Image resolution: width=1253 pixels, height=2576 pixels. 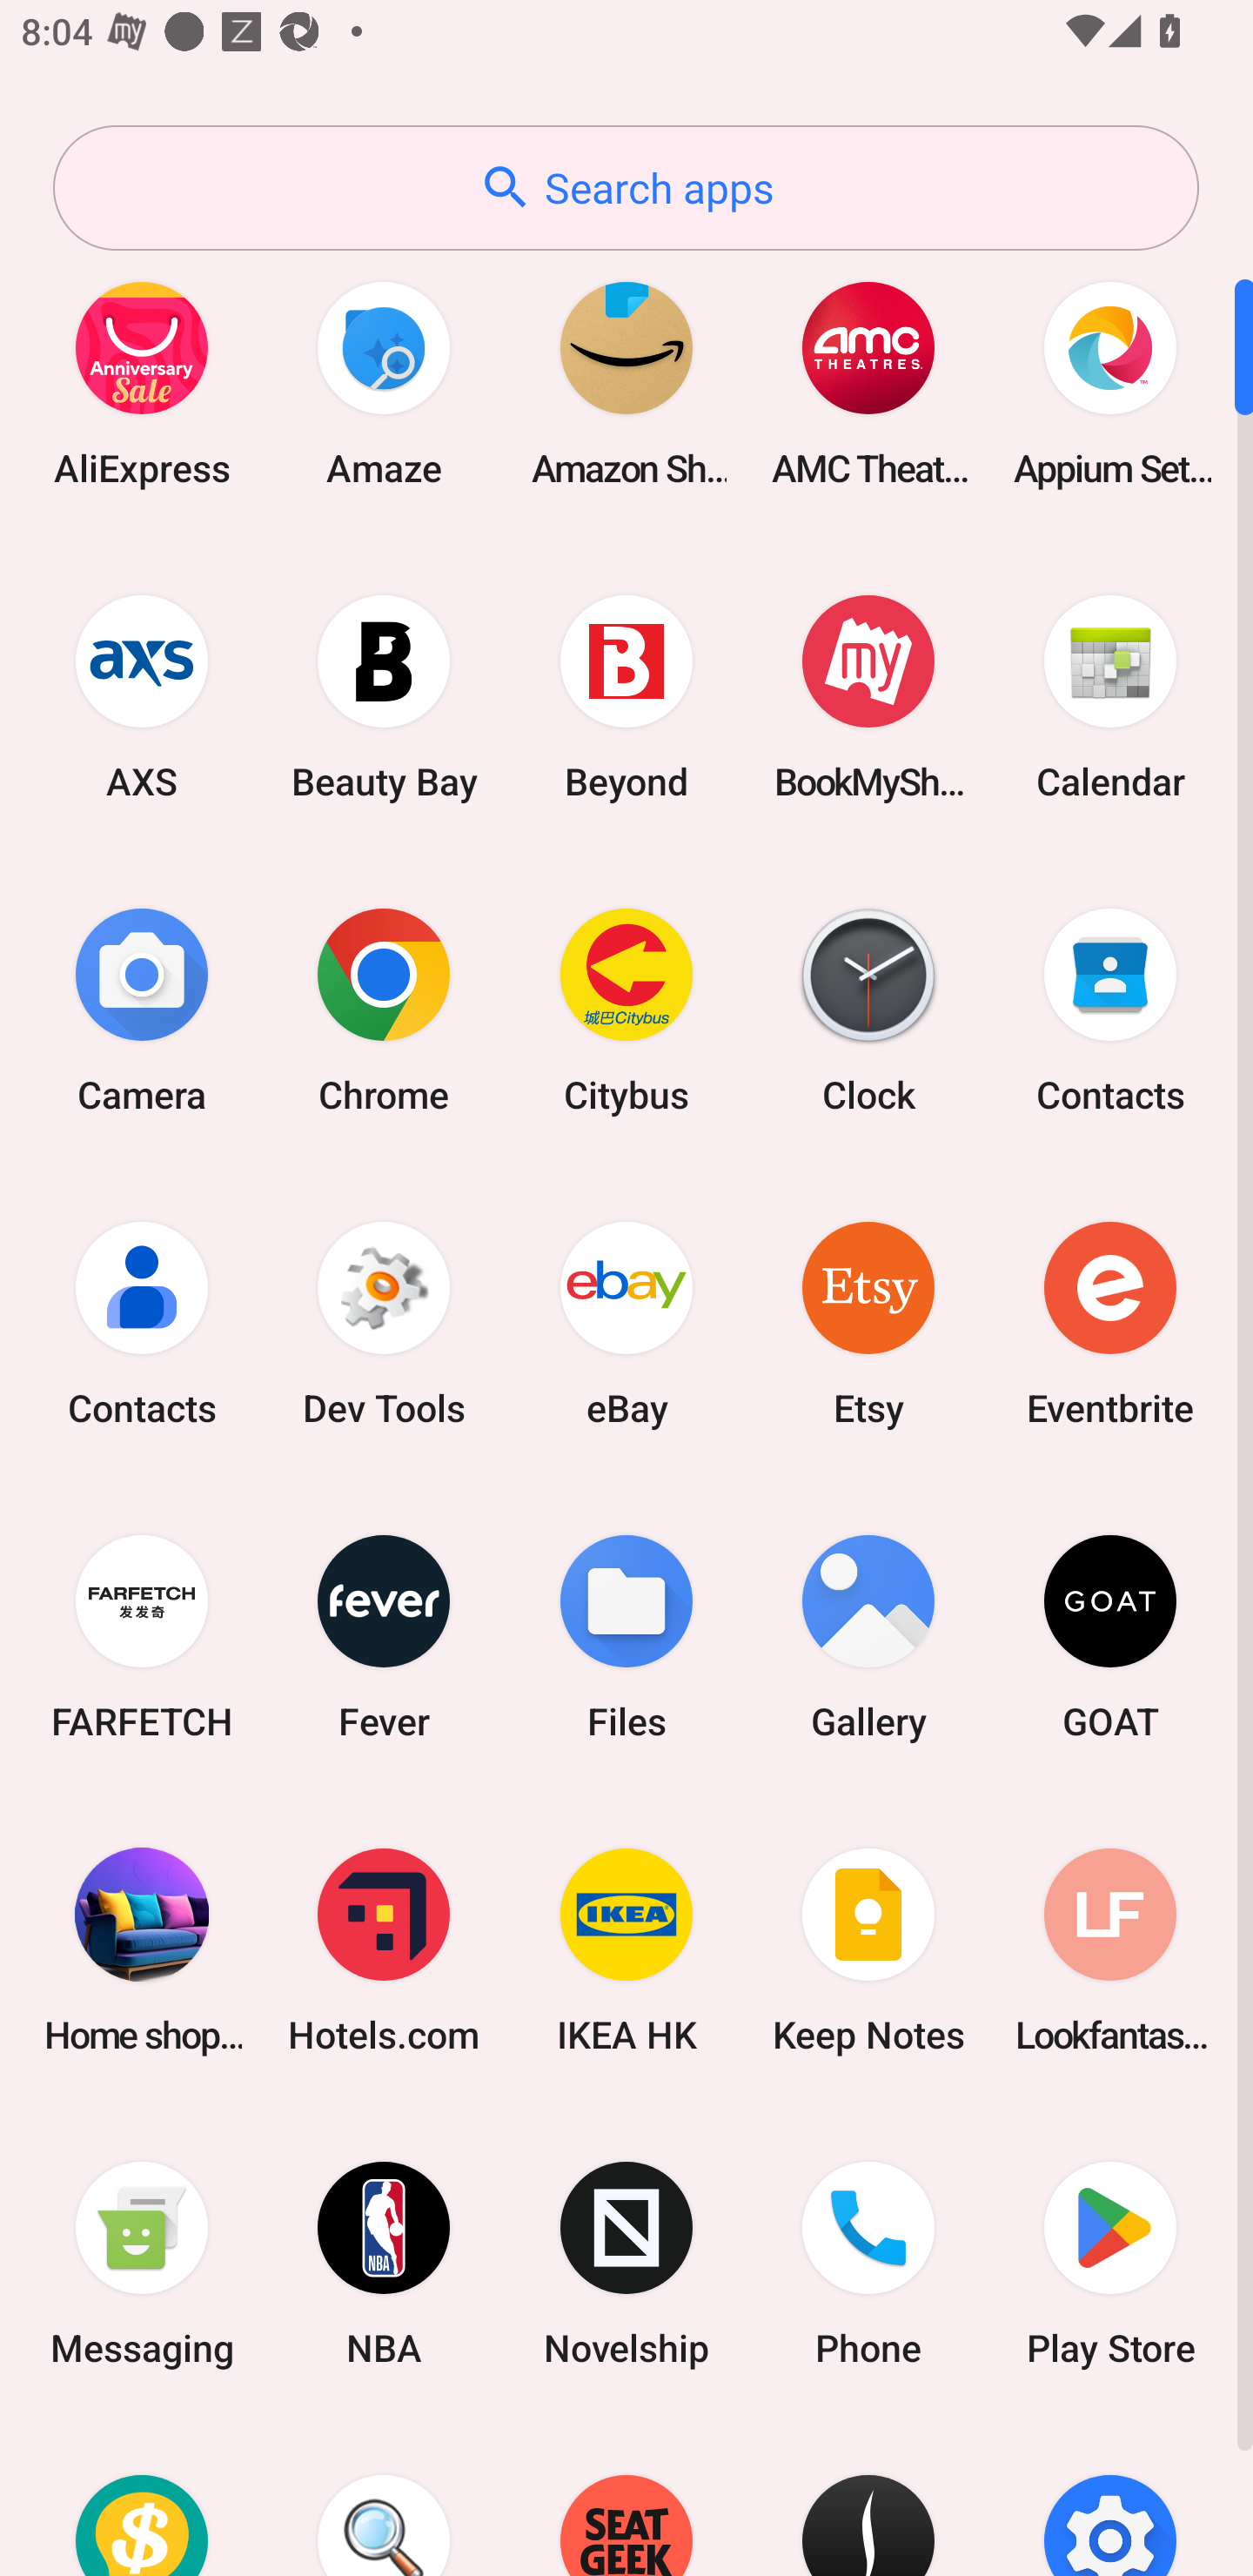 What do you see at coordinates (1110, 1010) in the screenshot?
I see `Contacts` at bounding box center [1110, 1010].